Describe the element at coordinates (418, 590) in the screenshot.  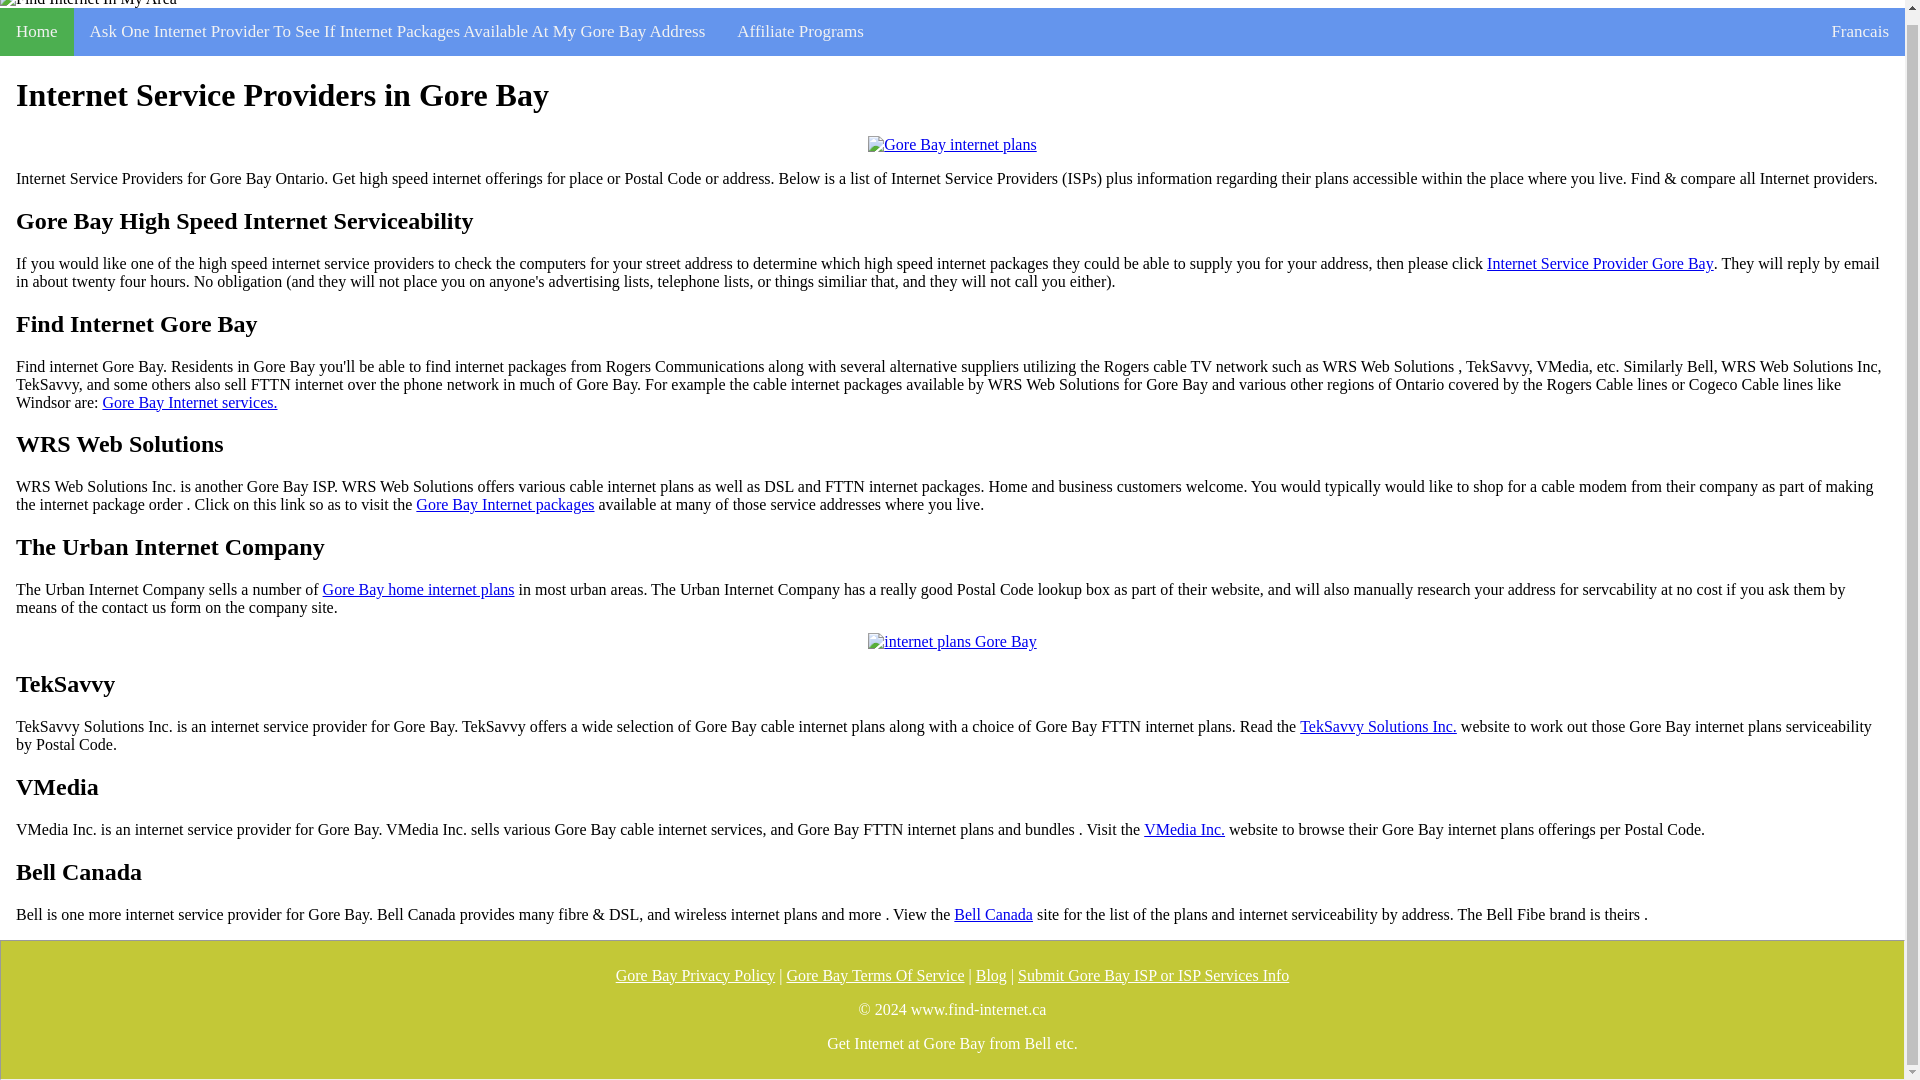
I see `Gore Bay home internet plans` at that location.